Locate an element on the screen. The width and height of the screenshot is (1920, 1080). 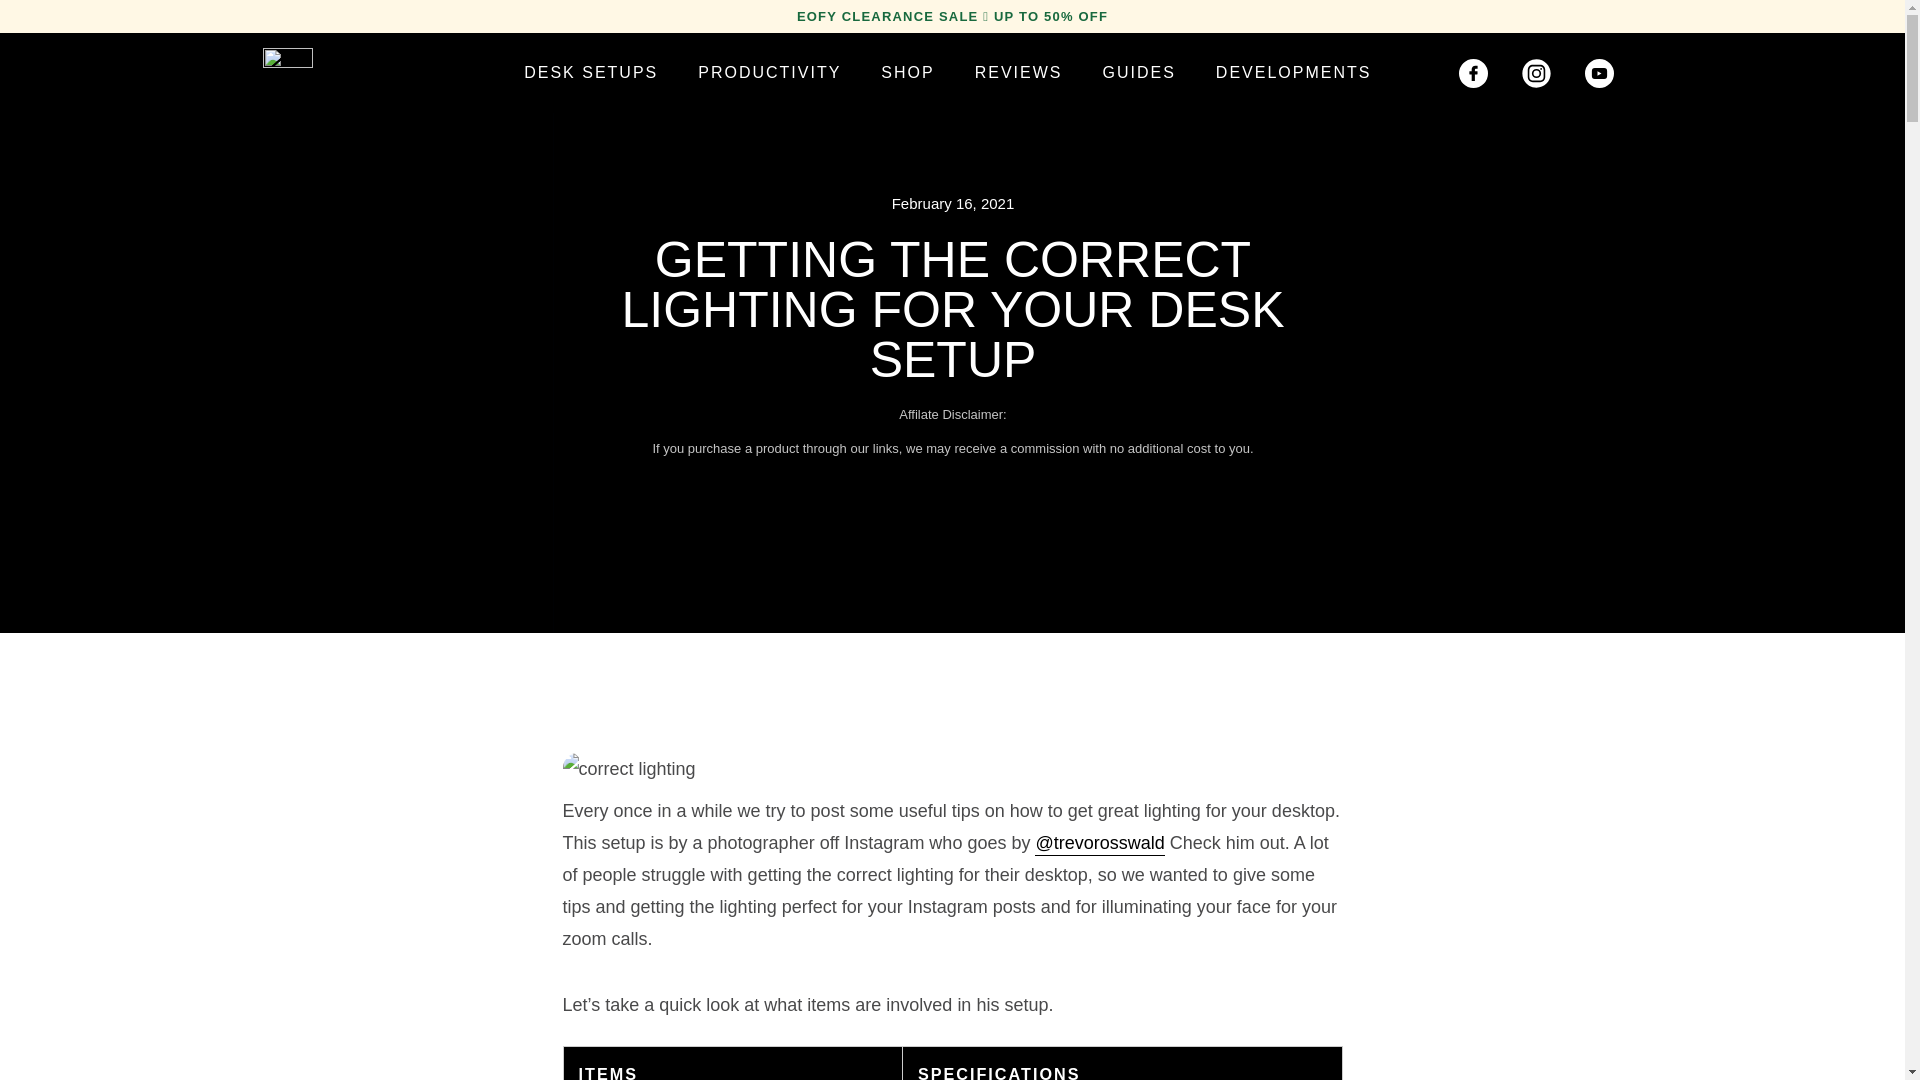
SHOP is located at coordinates (907, 72).